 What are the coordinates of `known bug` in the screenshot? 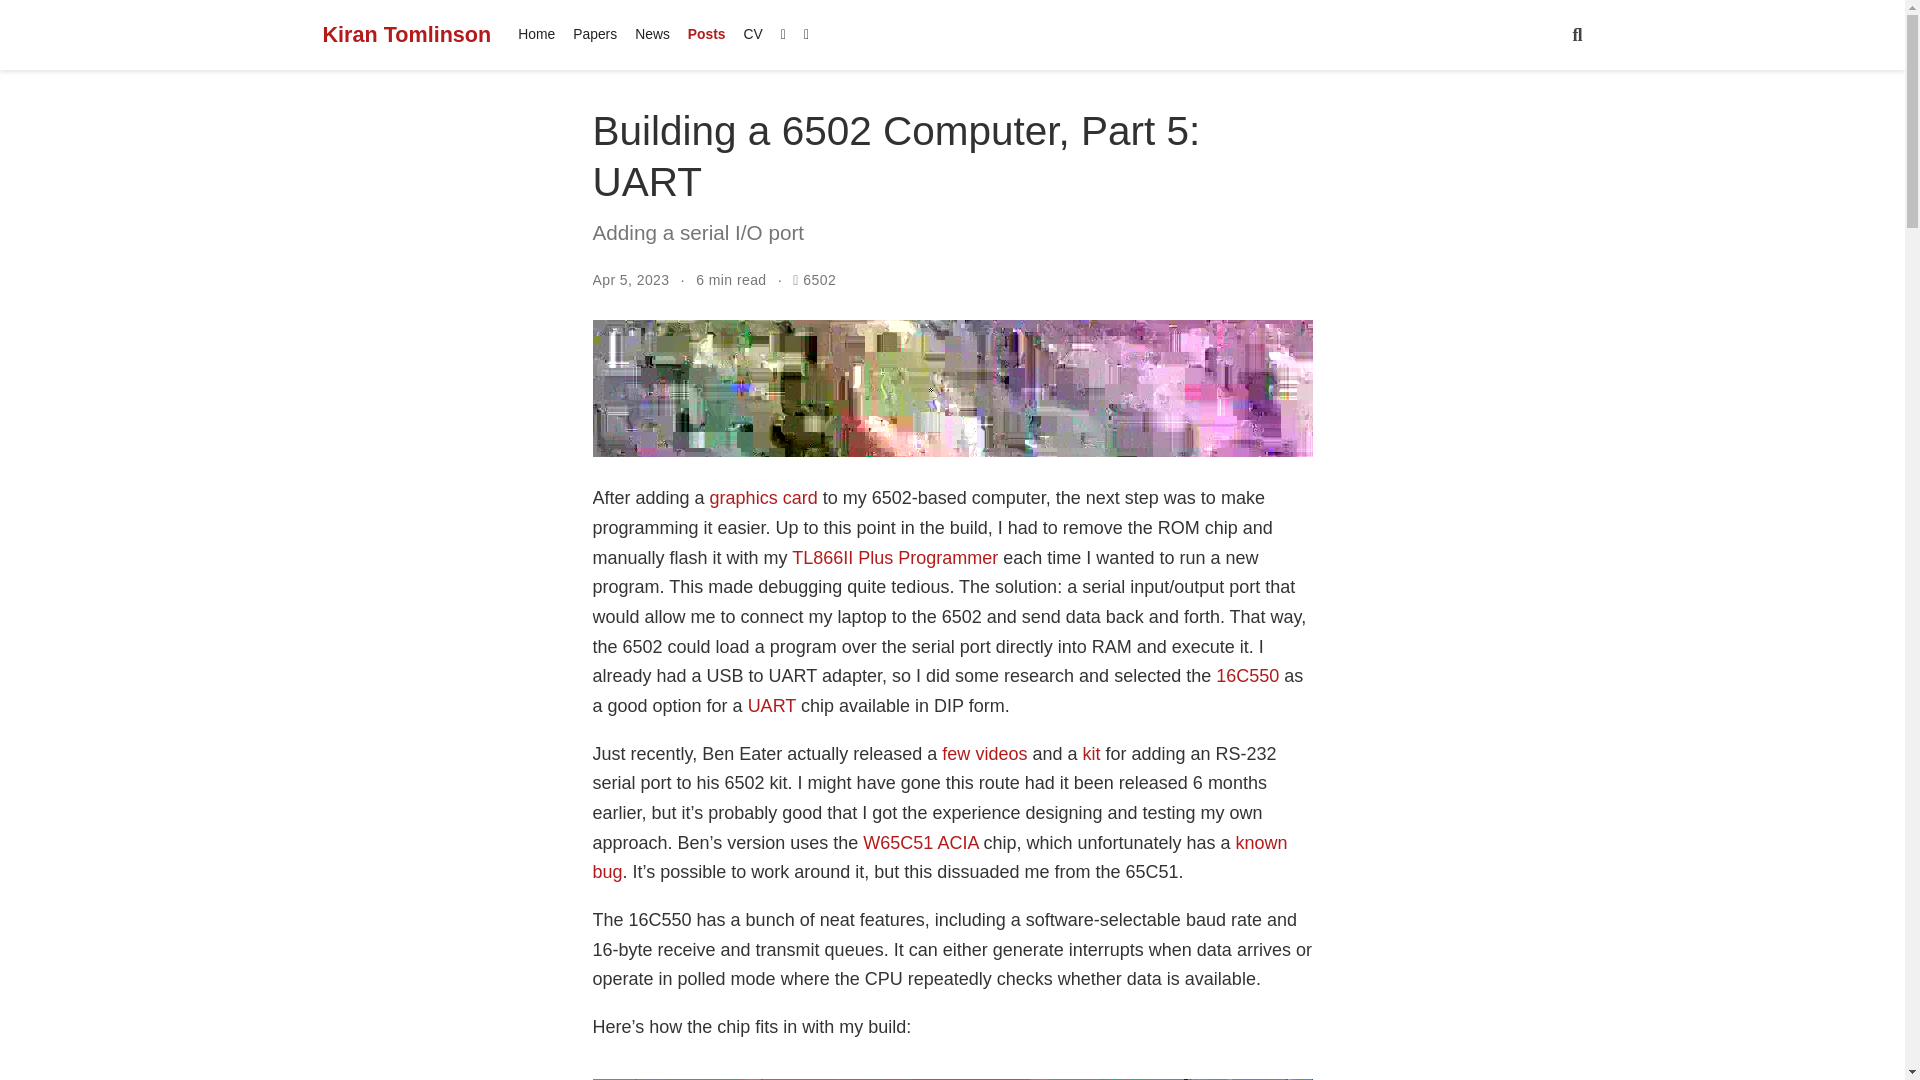 It's located at (938, 858).